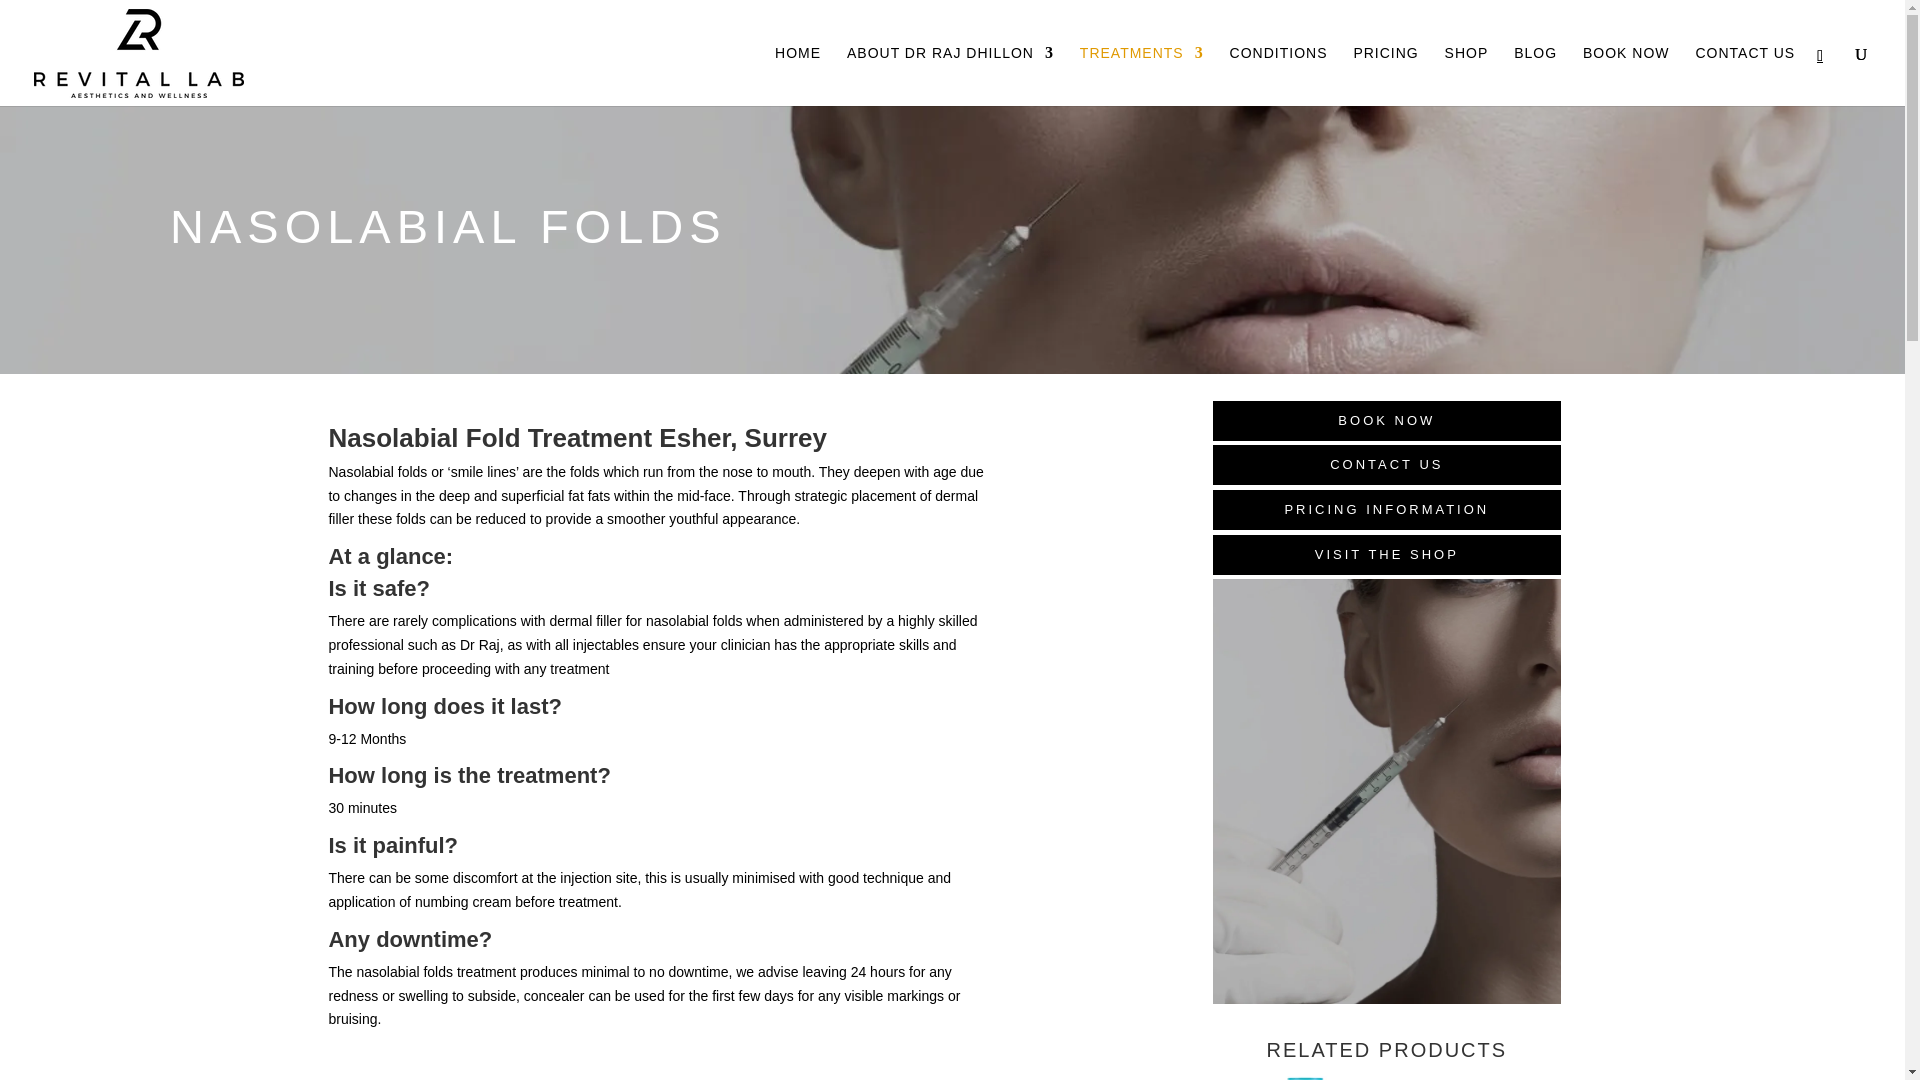 The image size is (1920, 1080). Describe the element at coordinates (950, 76) in the screenshot. I see `ABOUT DR RAJ DHILLON` at that location.